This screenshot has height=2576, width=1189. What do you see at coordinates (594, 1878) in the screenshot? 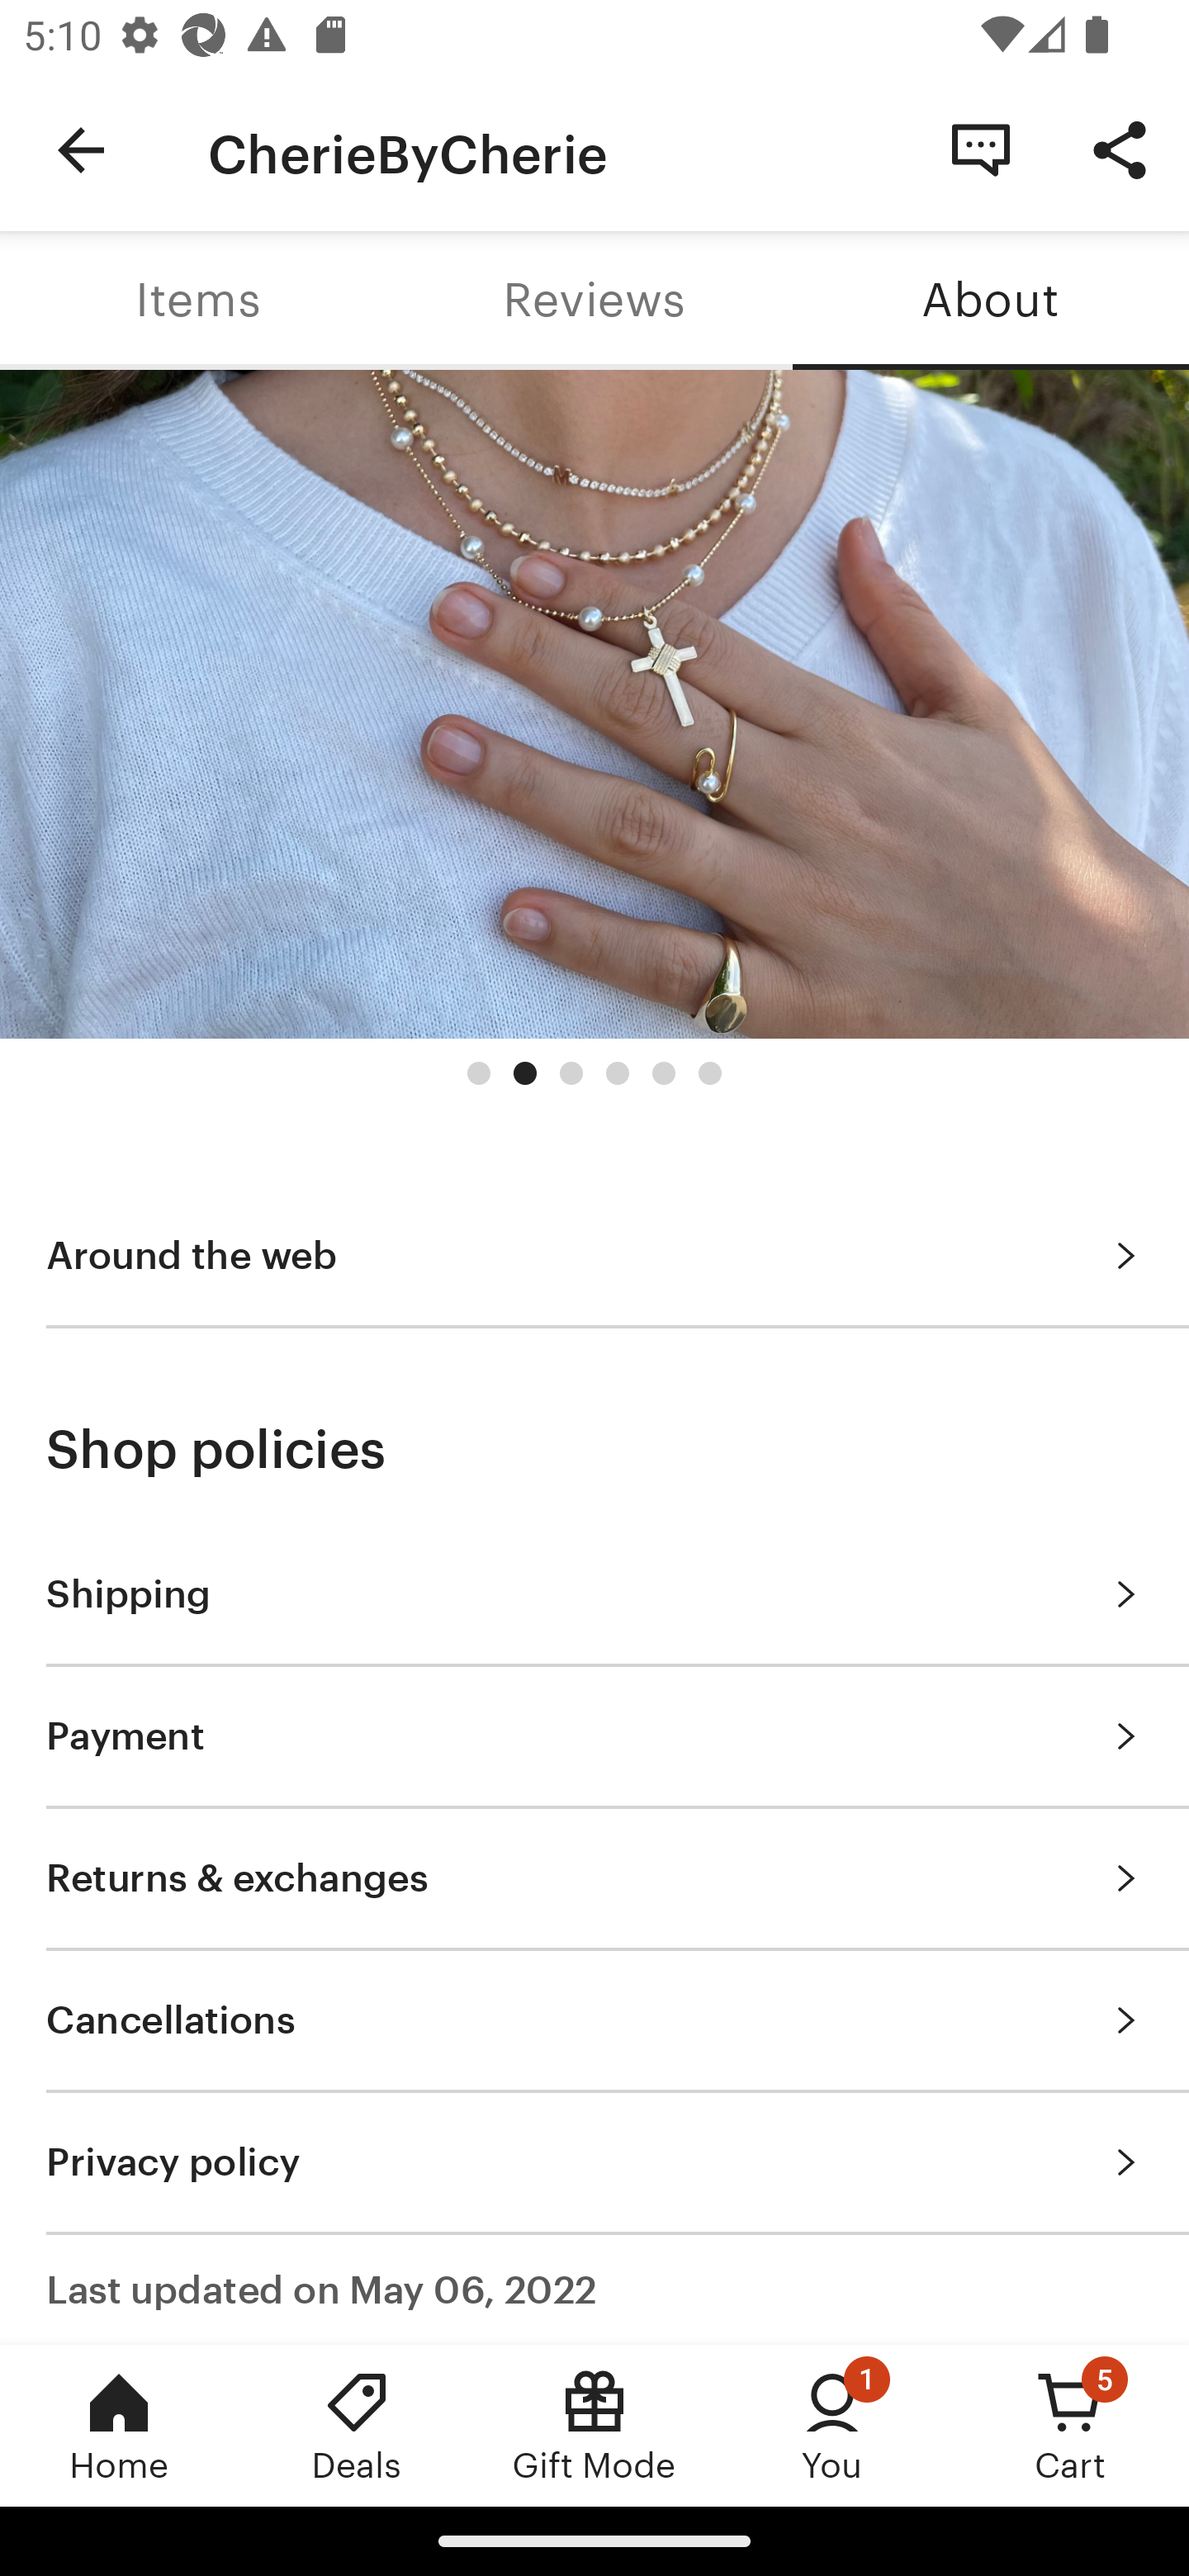
I see `Returns & exchanges` at bounding box center [594, 1878].